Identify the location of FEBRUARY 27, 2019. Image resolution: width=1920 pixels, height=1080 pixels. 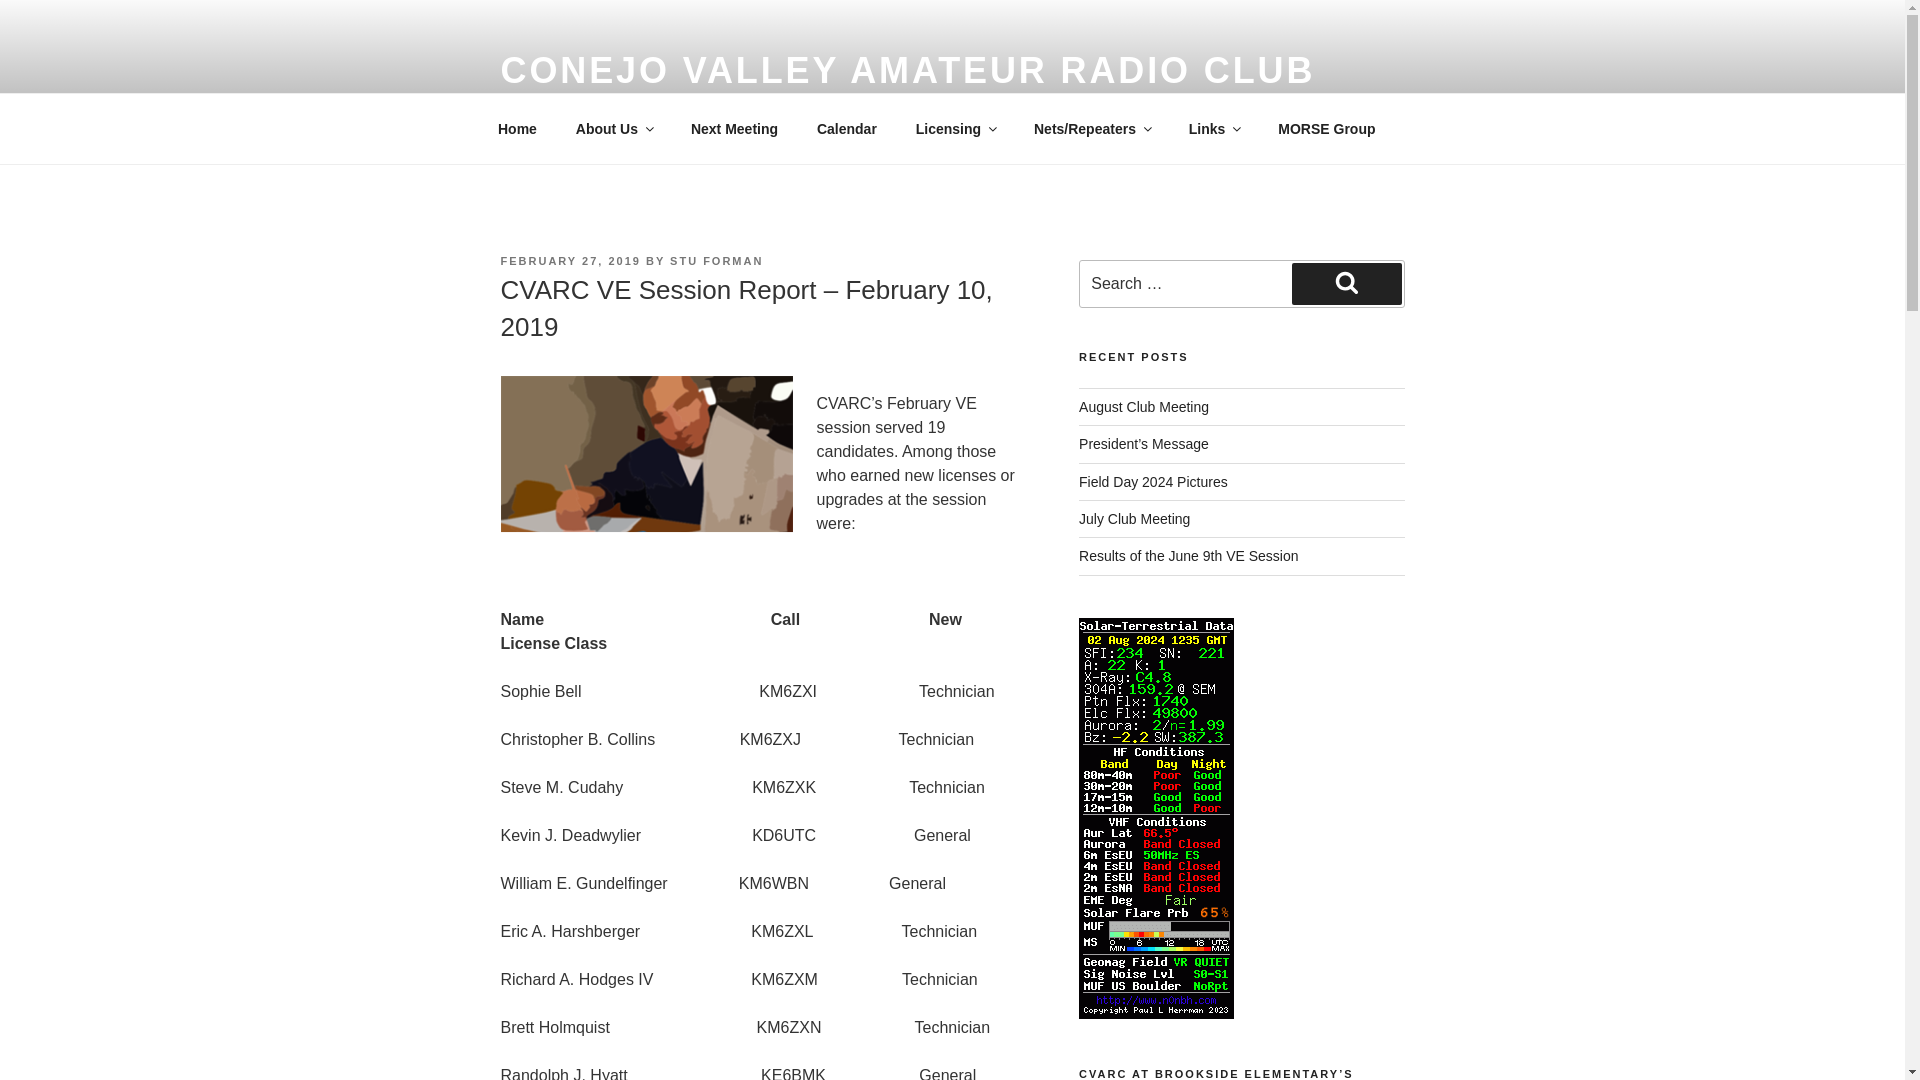
(569, 260).